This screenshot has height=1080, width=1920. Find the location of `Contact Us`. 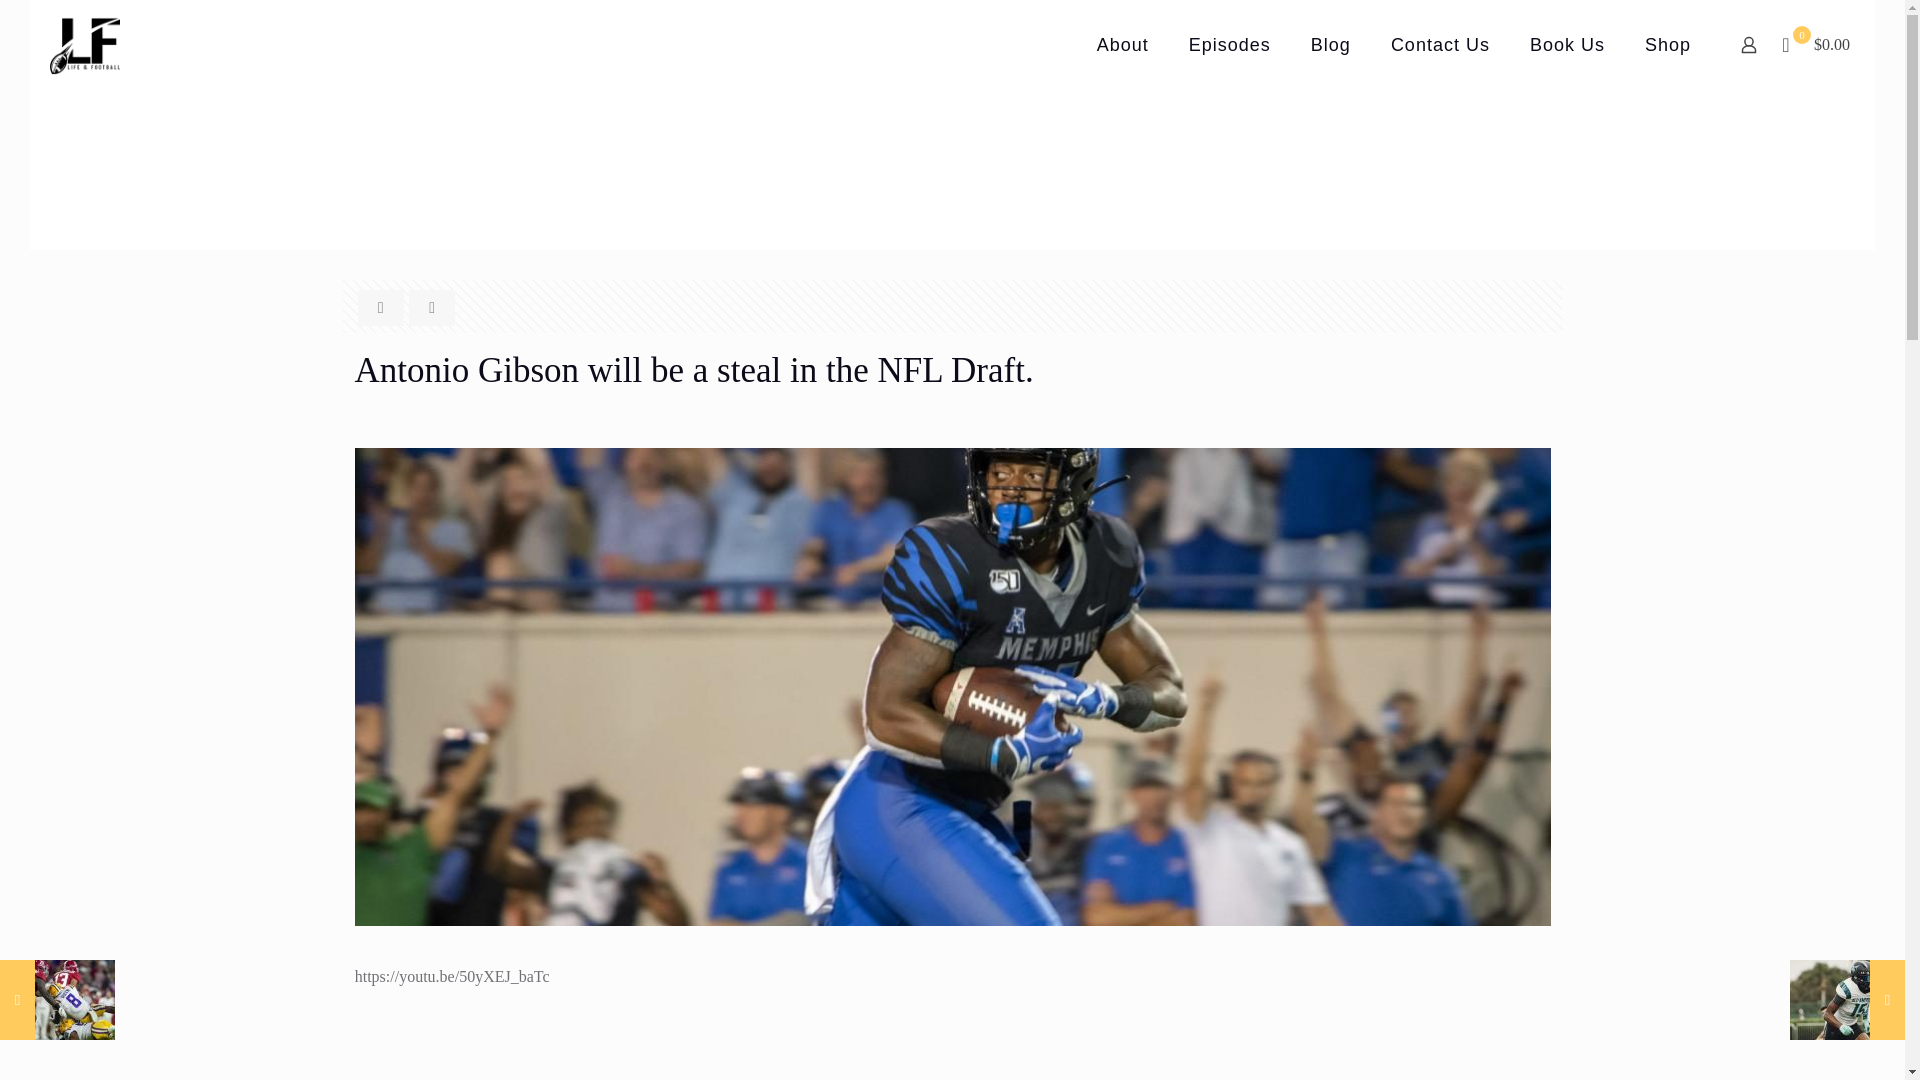

Contact Us is located at coordinates (1440, 44).